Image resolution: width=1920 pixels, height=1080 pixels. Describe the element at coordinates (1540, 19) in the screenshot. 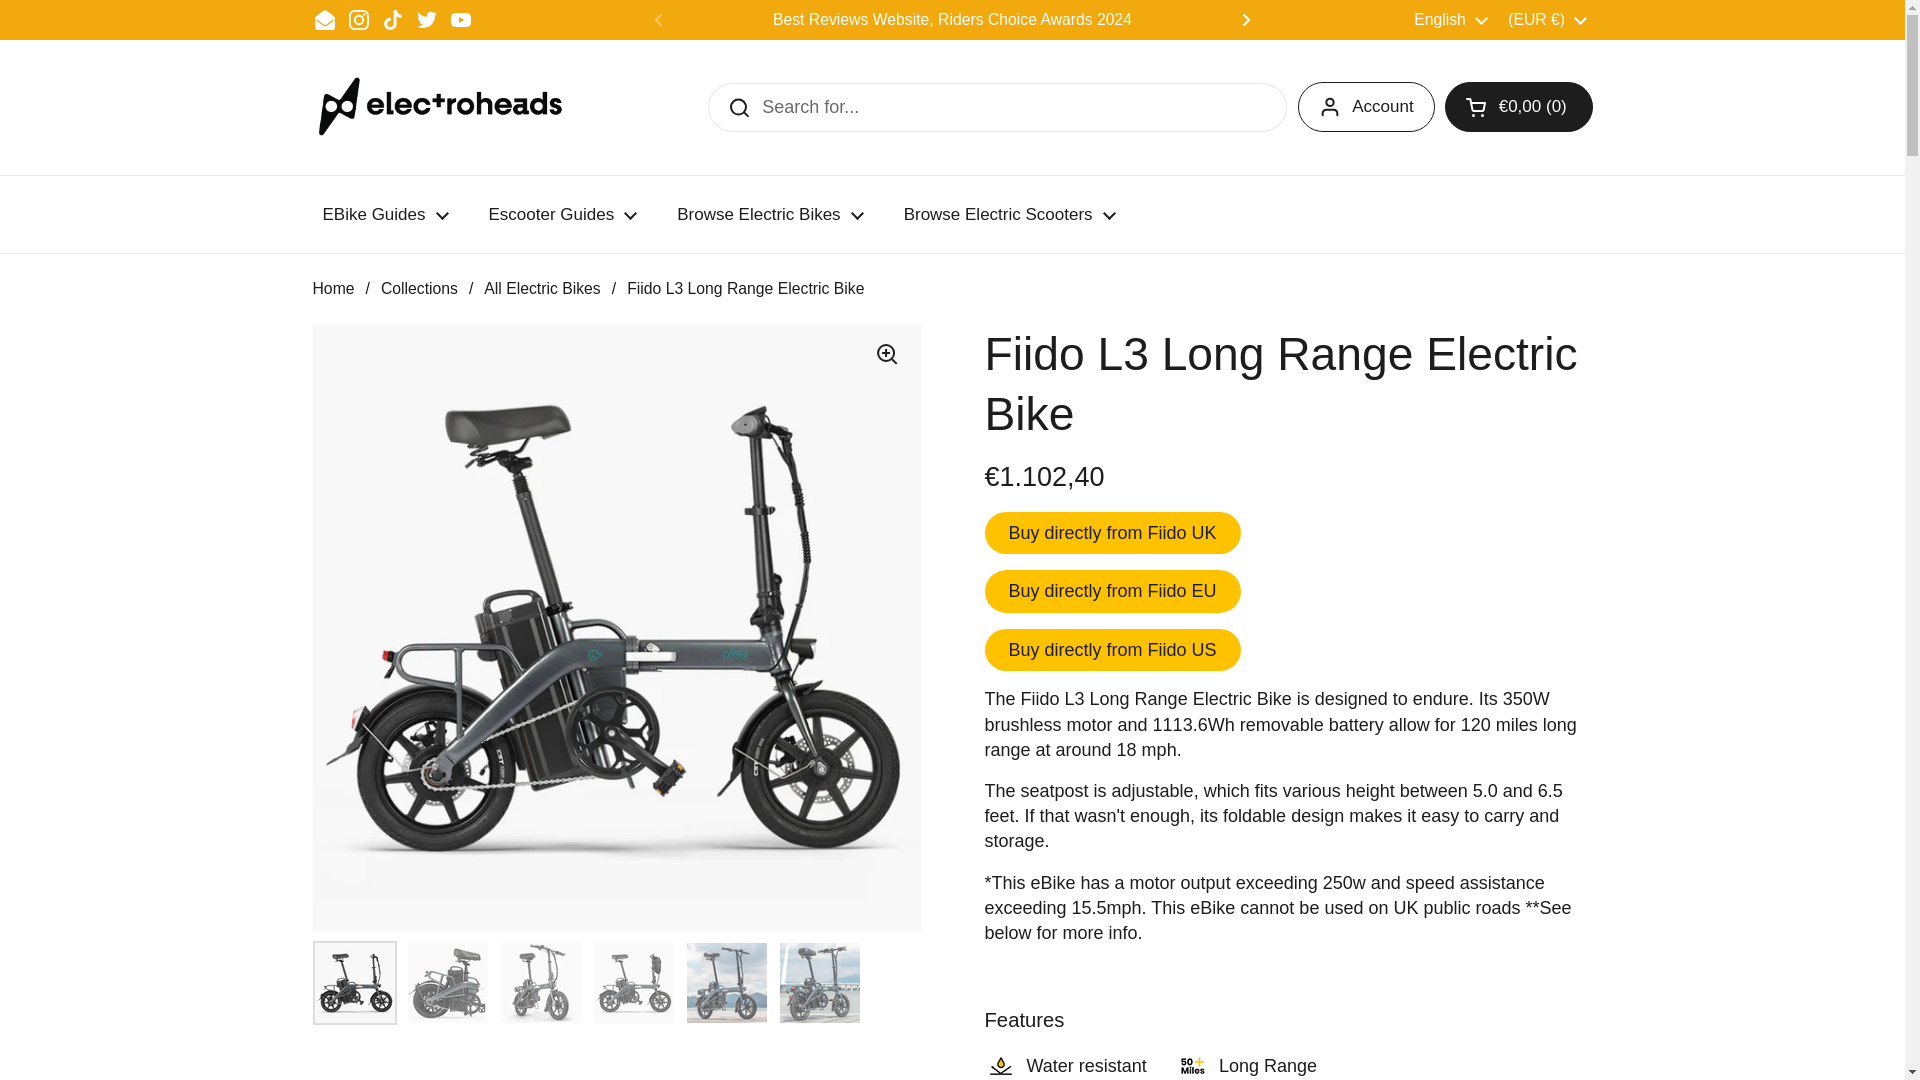

I see `Read our expert guides` at that location.